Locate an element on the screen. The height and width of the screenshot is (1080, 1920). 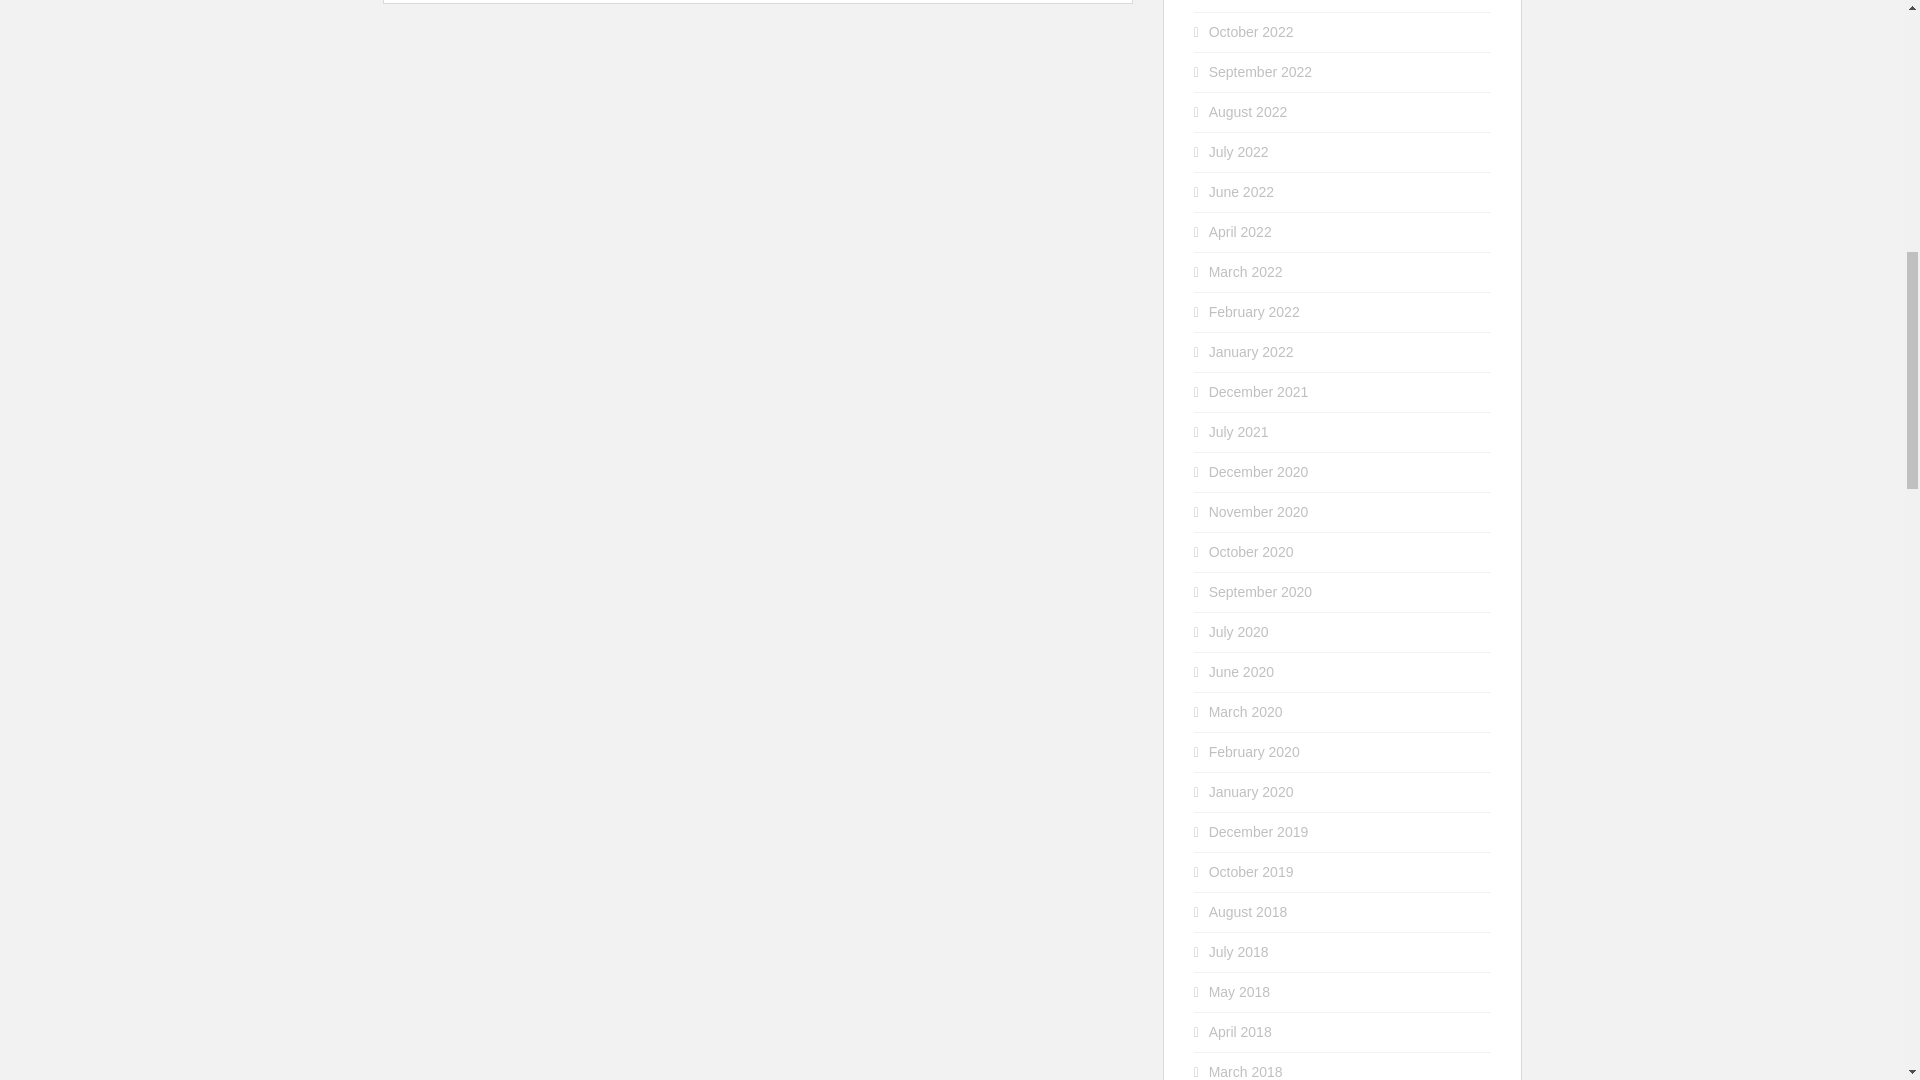
March 2022 is located at coordinates (1246, 271).